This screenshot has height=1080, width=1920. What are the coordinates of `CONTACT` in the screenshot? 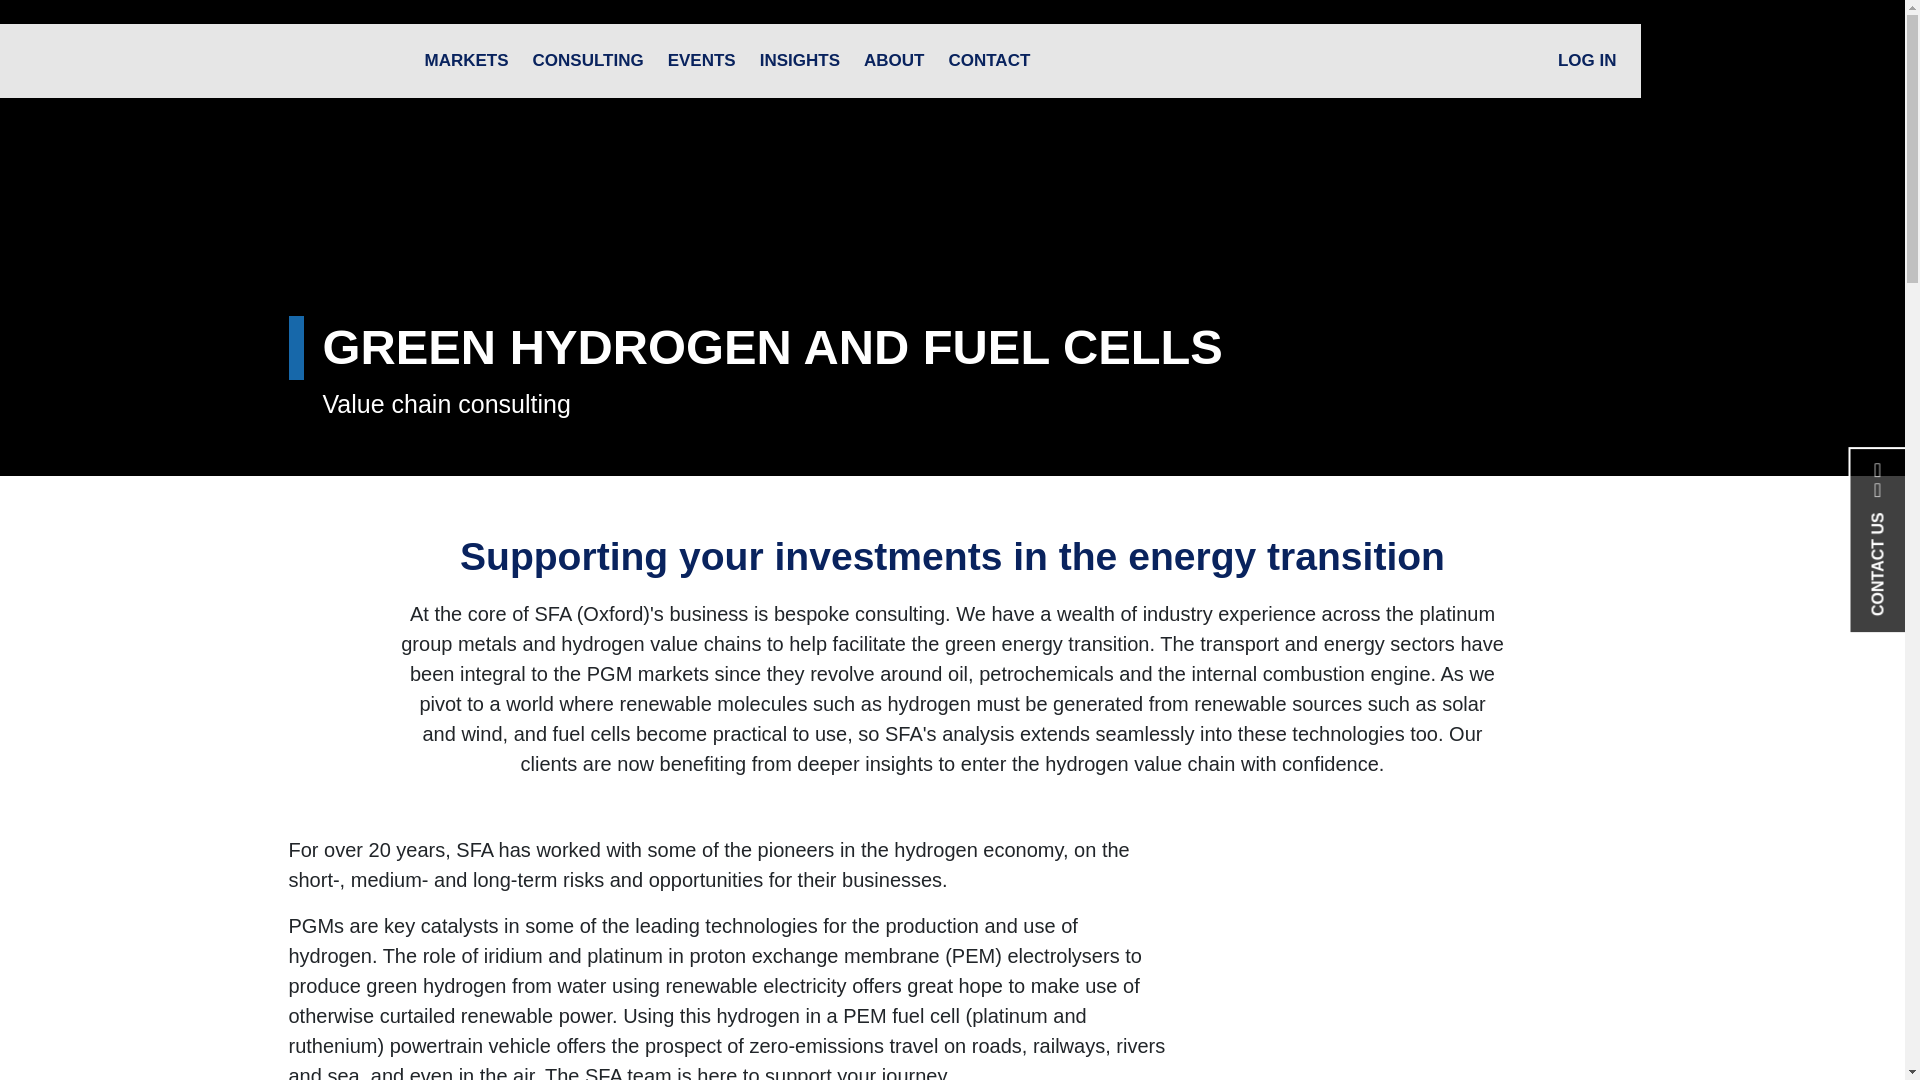 It's located at (988, 60).